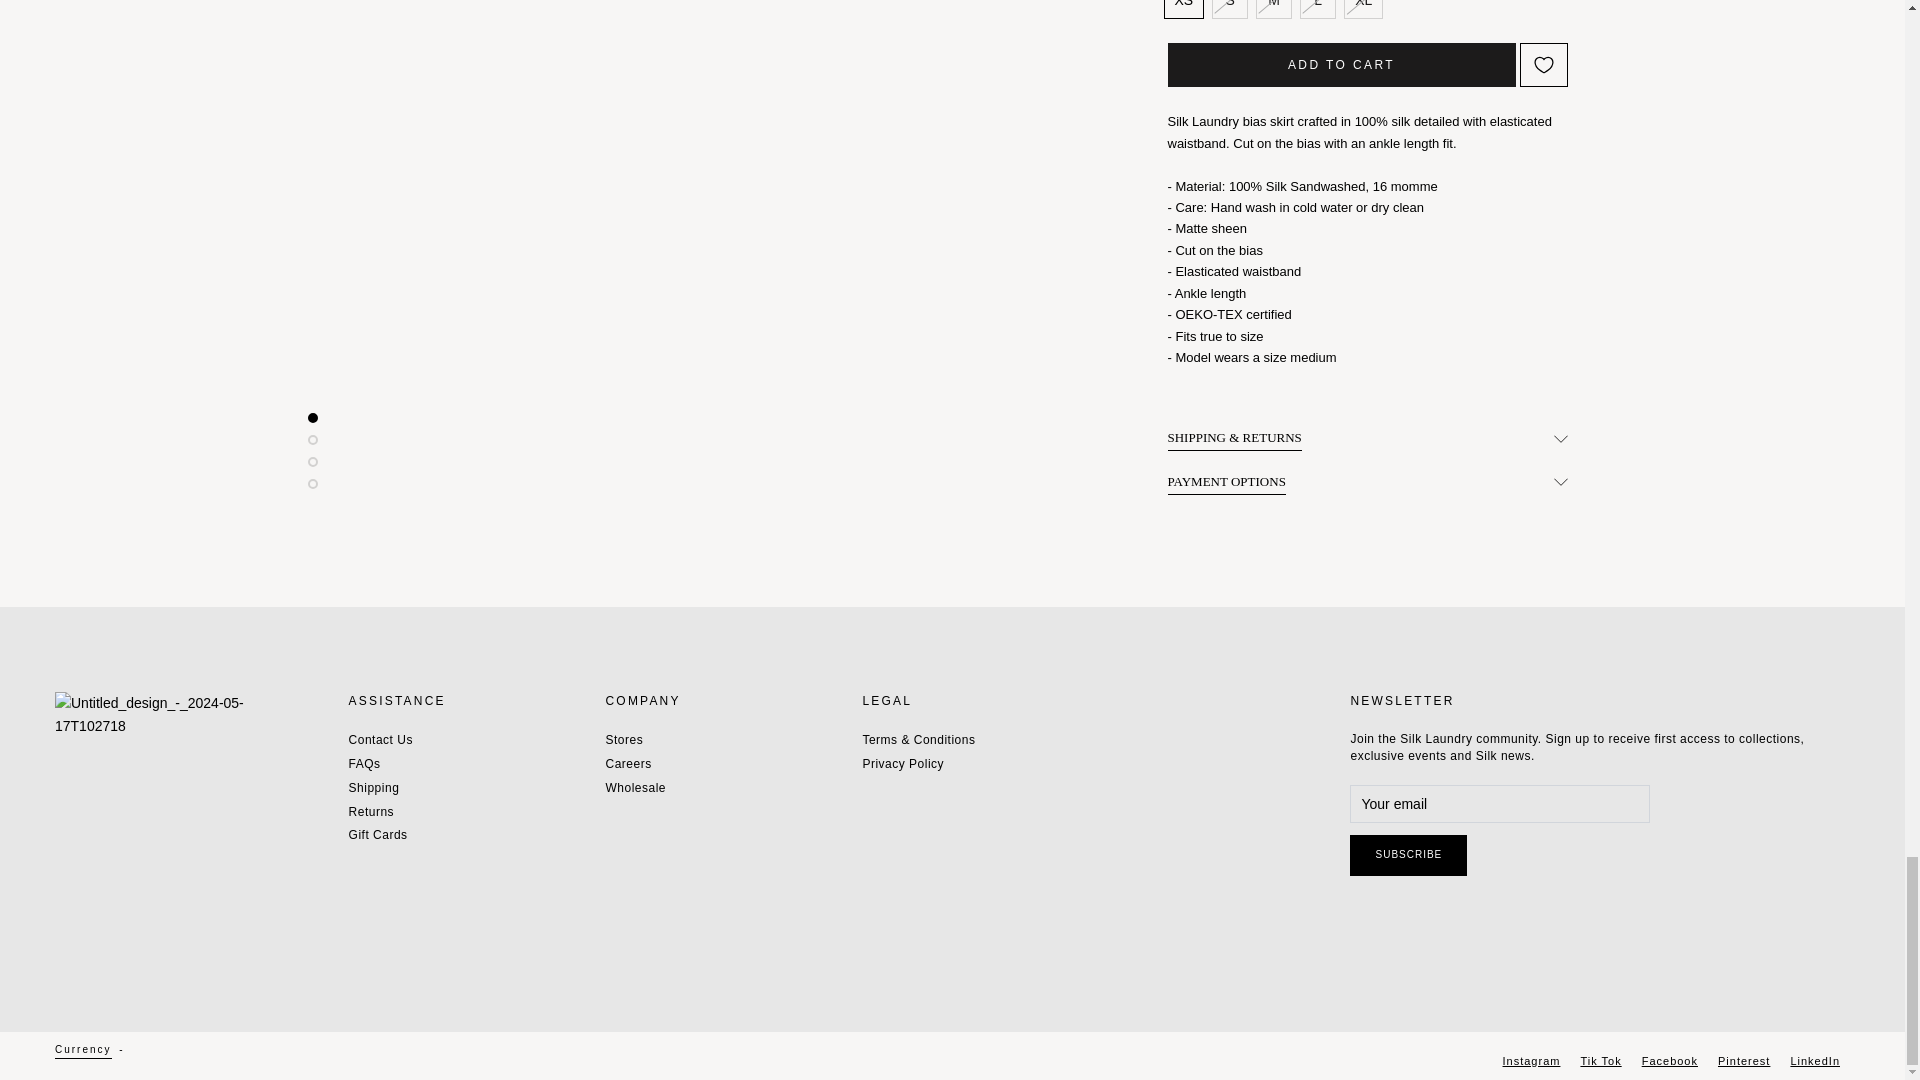 This screenshot has width=1920, height=1080. Describe the element at coordinates (640, 764) in the screenshot. I see `Careers` at that location.